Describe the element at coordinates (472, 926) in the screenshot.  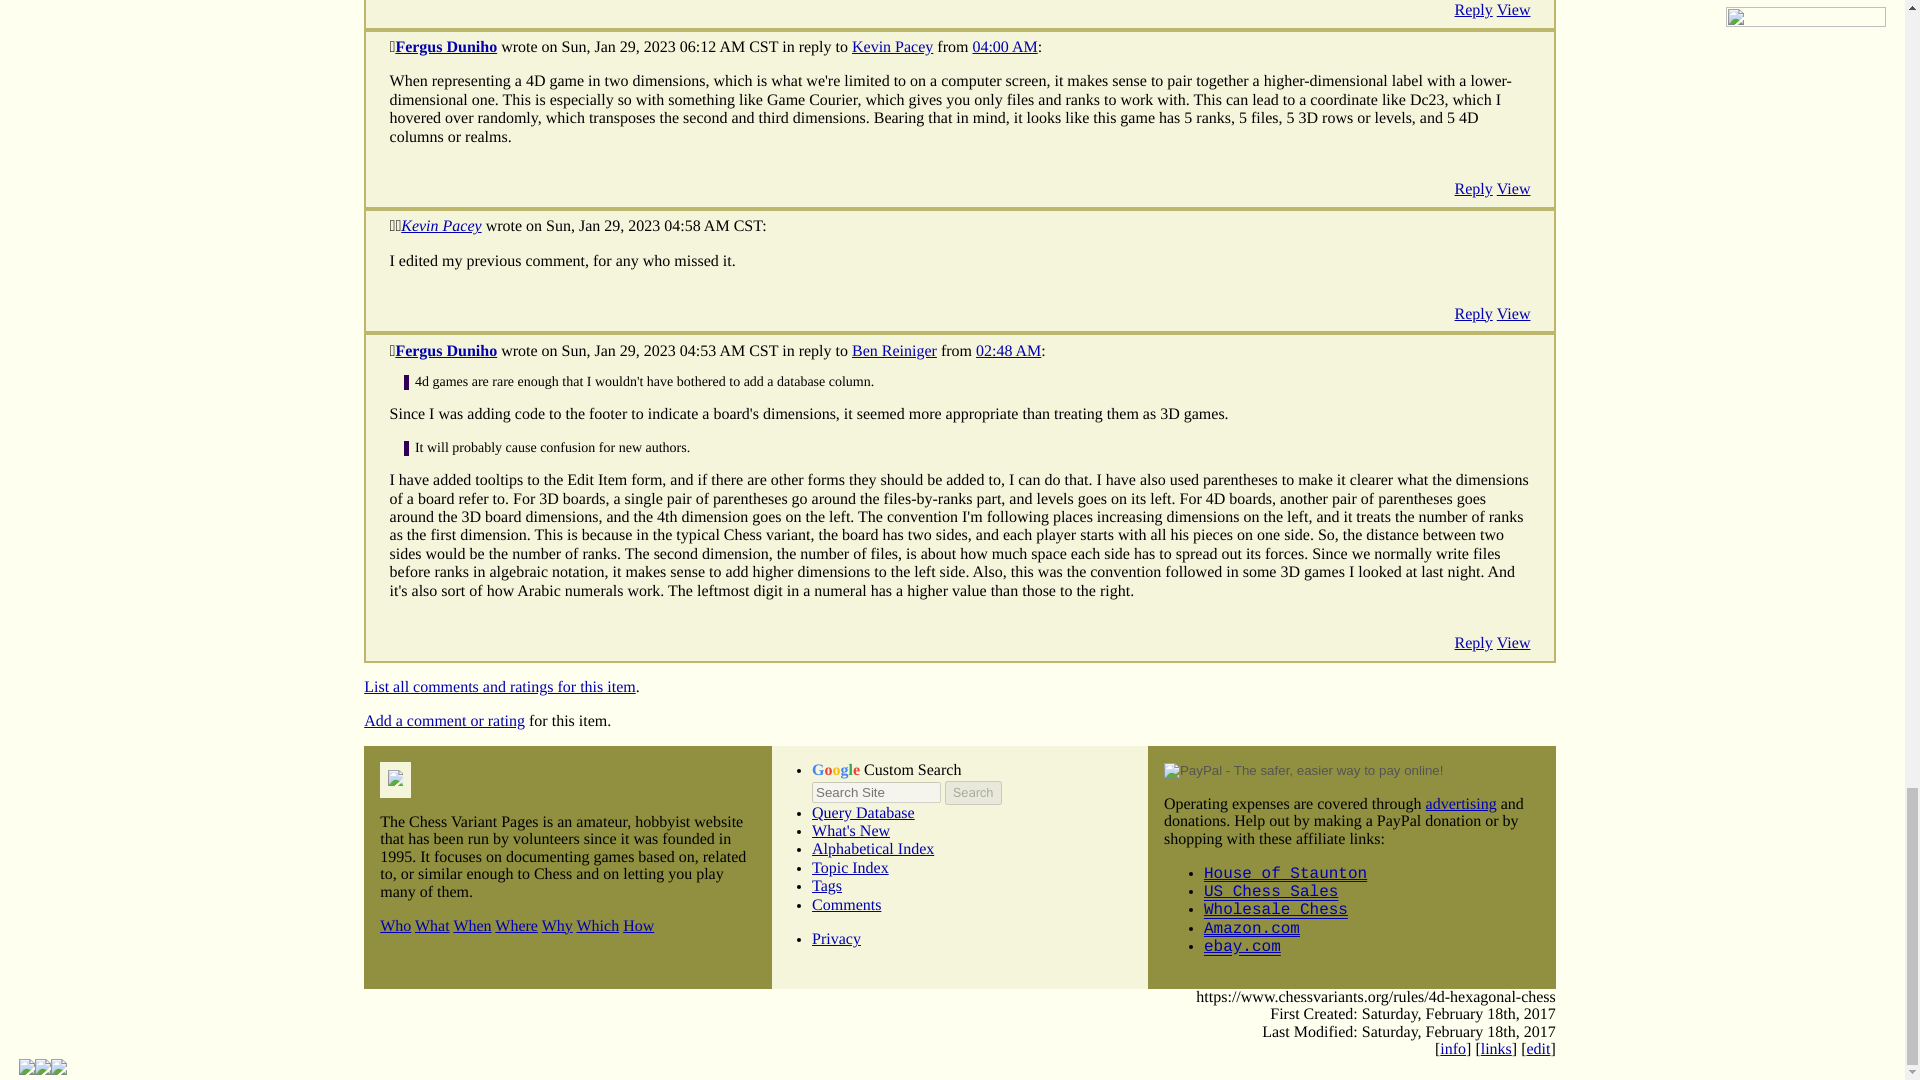
I see `When did Chess variants begin and get going?` at that location.